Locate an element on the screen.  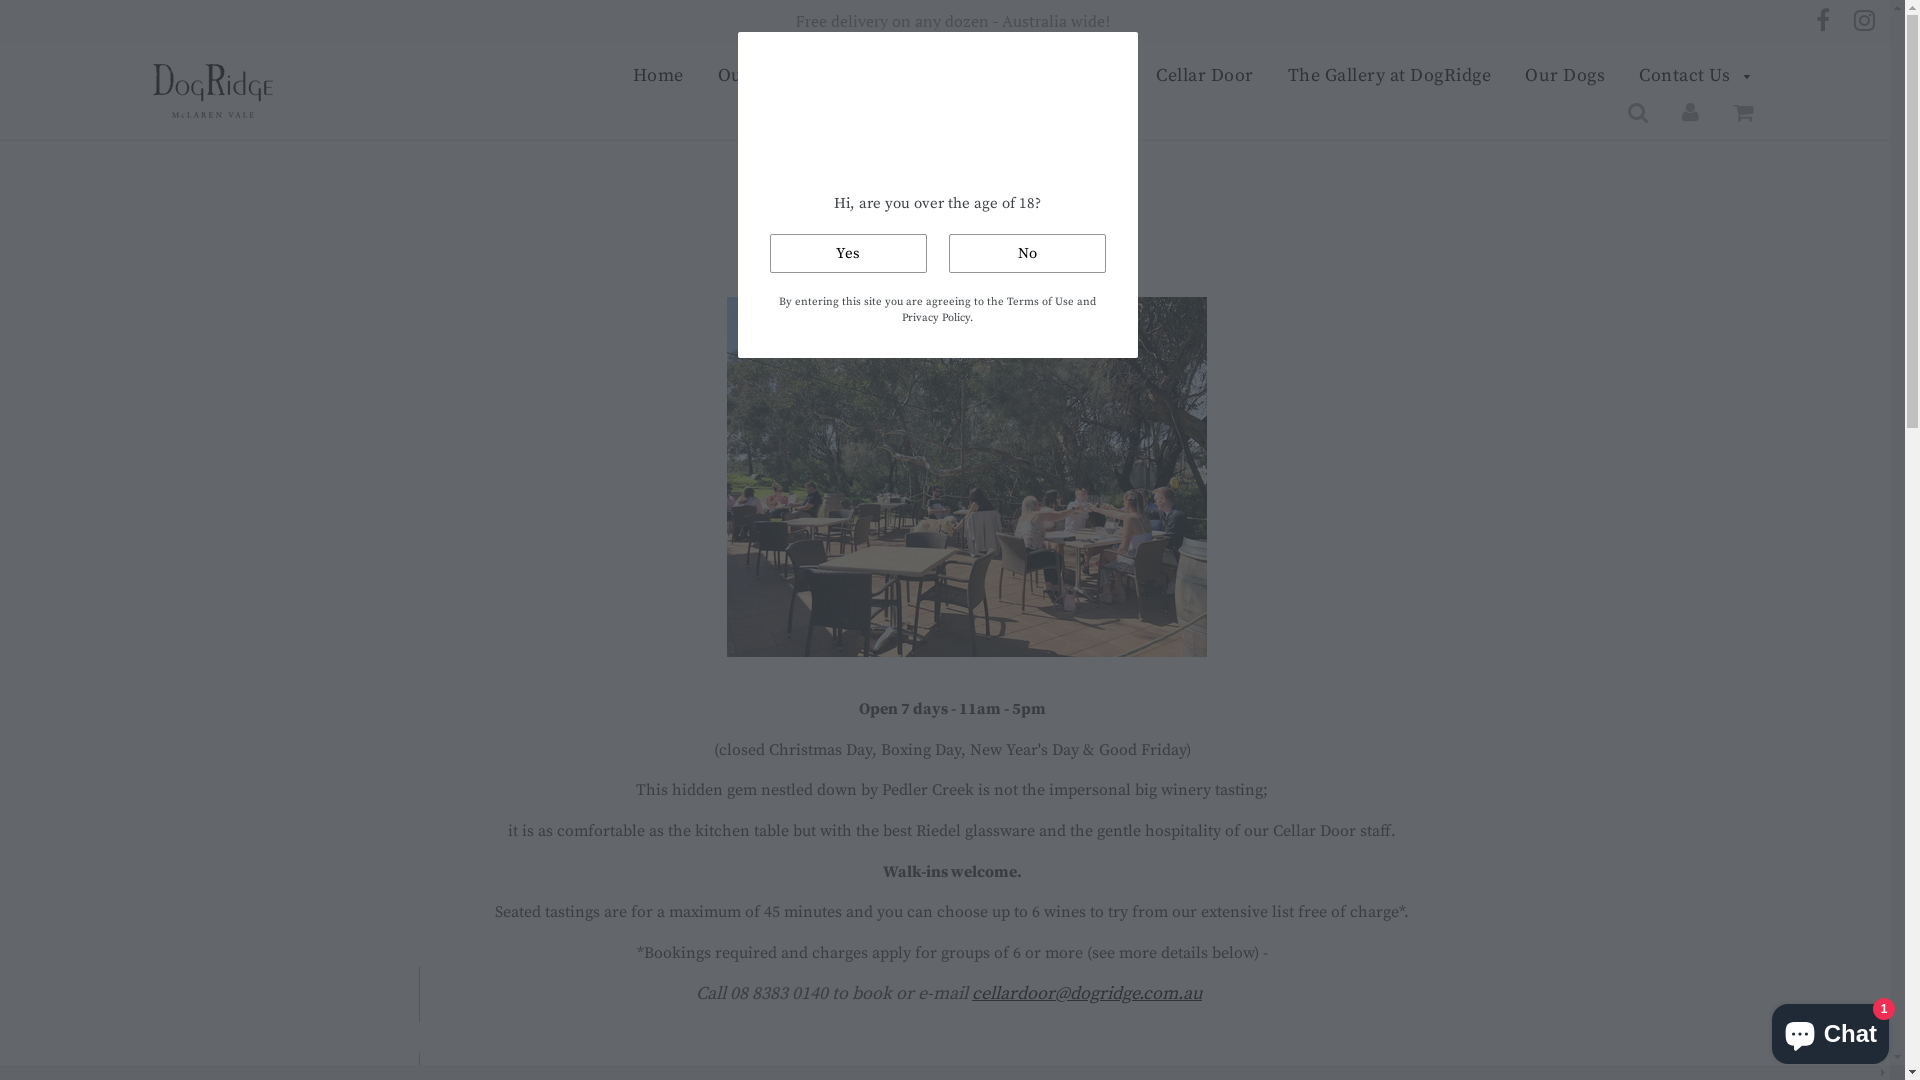
The Gallery at DogRidge is located at coordinates (1389, 76).